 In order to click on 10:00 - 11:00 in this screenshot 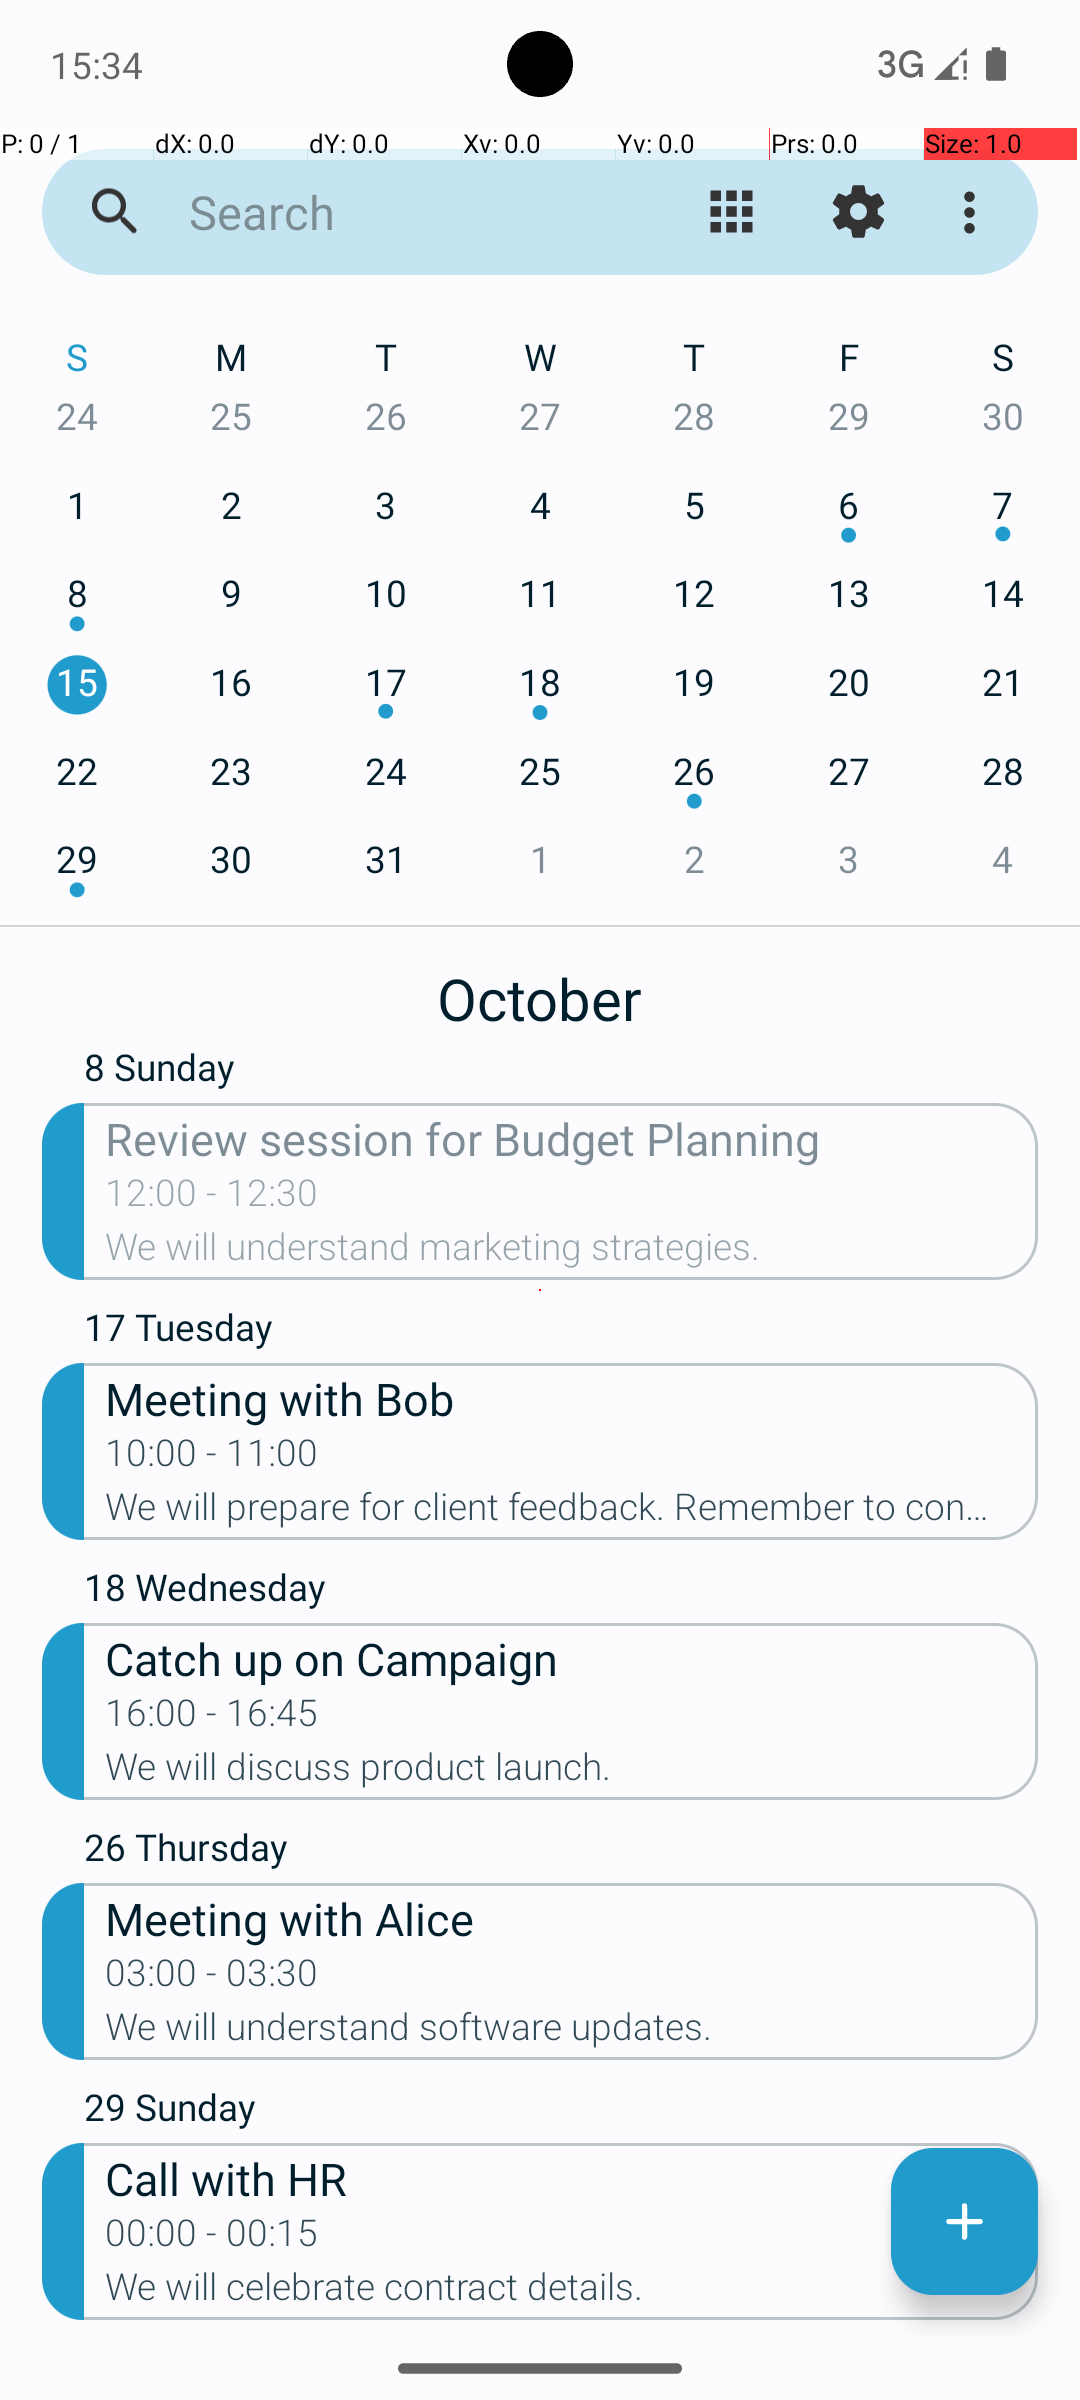, I will do `click(212, 1459)`.